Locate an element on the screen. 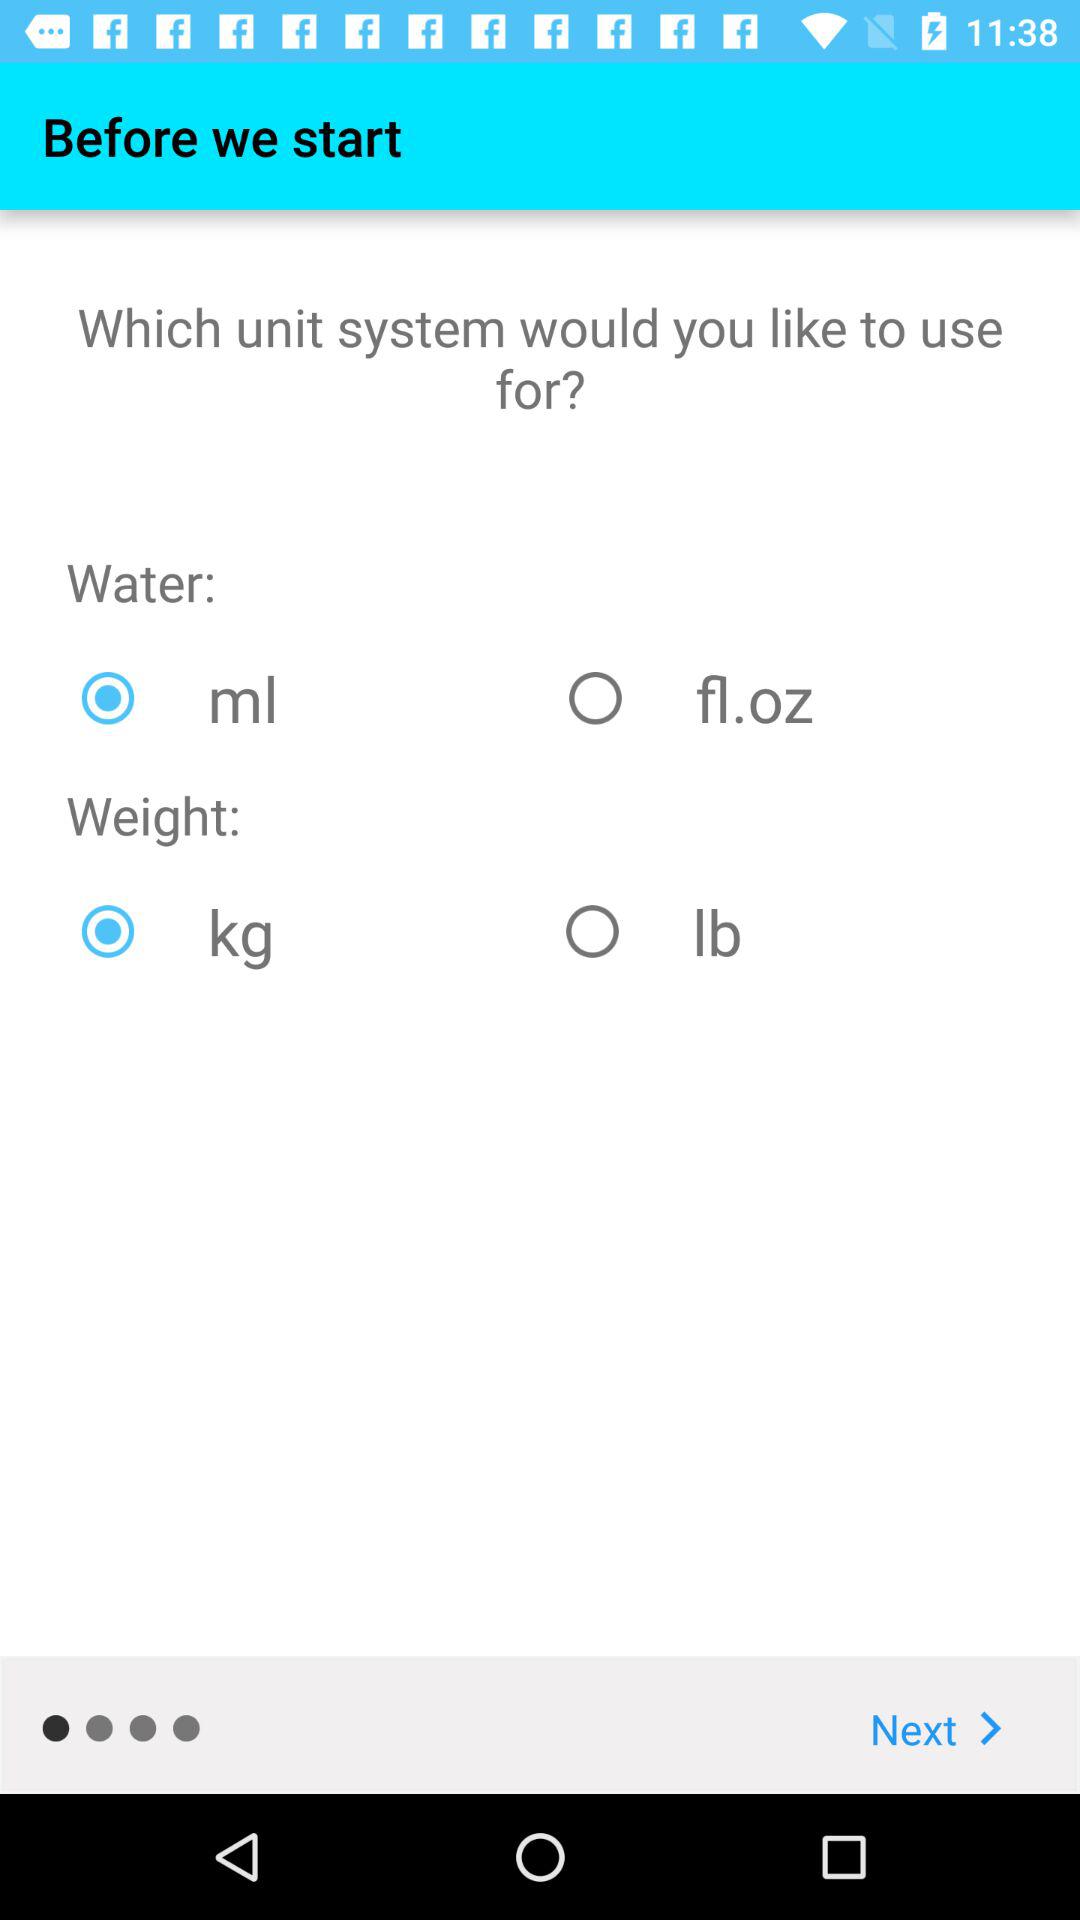 The height and width of the screenshot is (1920, 1080). jump to ml item is located at coordinates (310, 698).